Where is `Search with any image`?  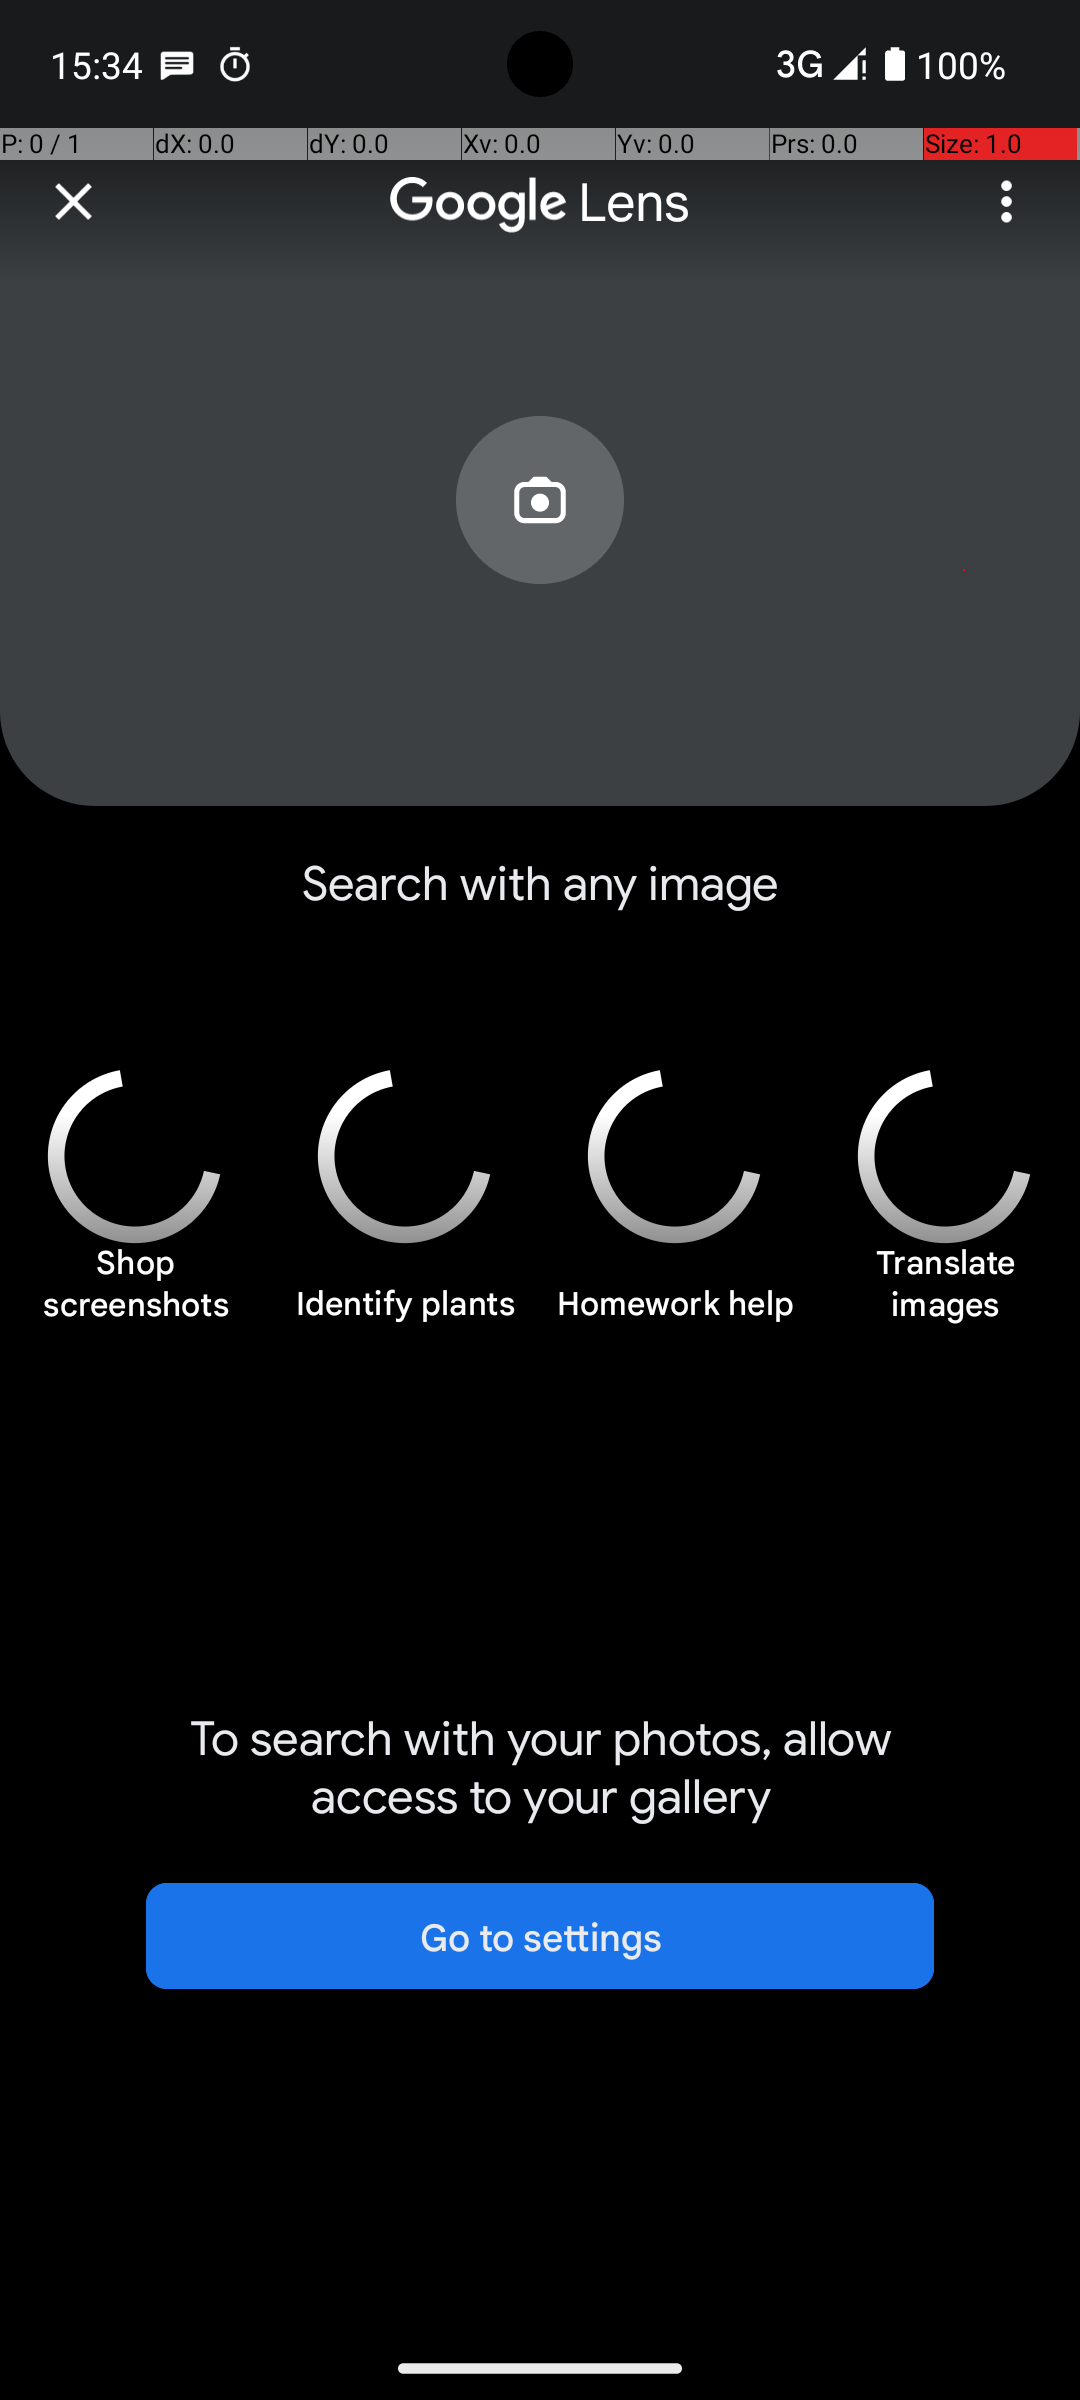
Search with any image is located at coordinates (540, 900).